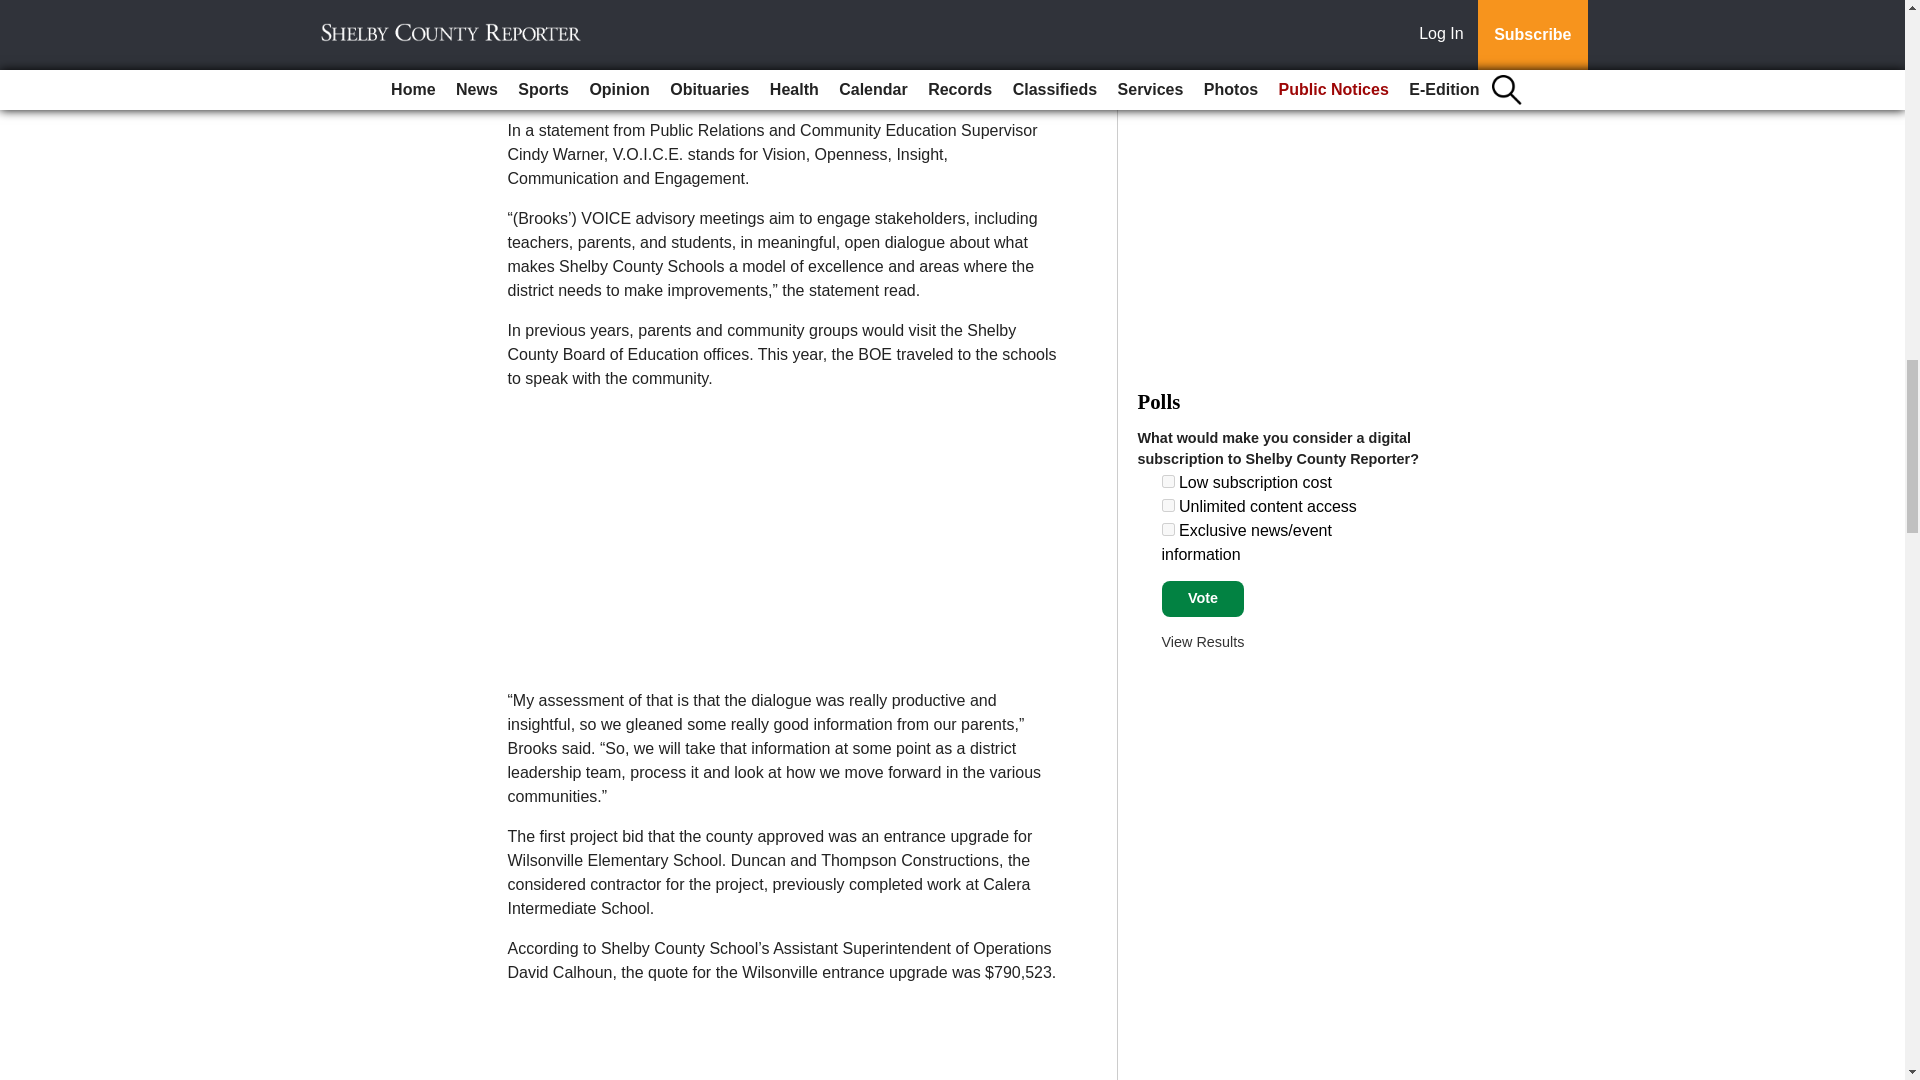 This screenshot has height=1080, width=1920. Describe the element at coordinates (572, 65) in the screenshot. I see `Subscribe` at that location.